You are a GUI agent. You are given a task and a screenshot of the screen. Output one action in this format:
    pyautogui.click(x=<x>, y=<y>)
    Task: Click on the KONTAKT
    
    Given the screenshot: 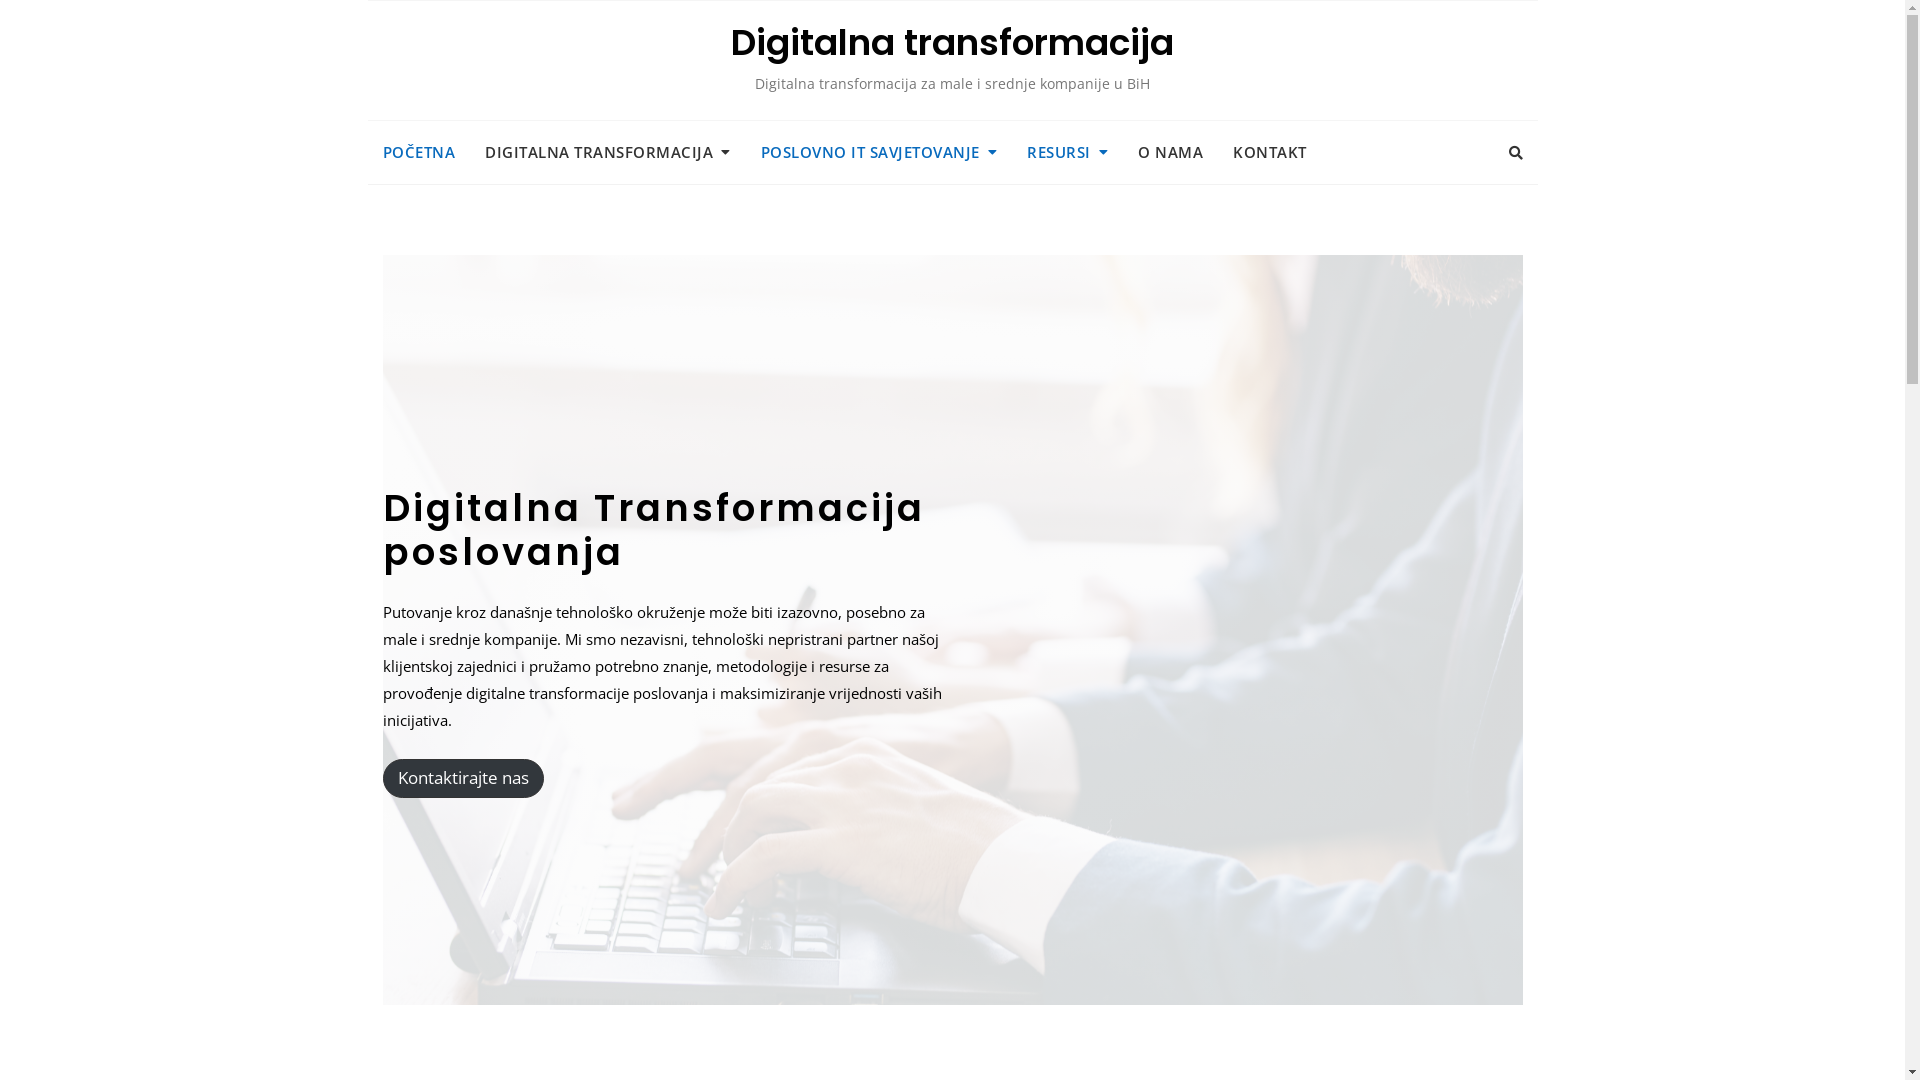 What is the action you would take?
    pyautogui.click(x=1270, y=152)
    